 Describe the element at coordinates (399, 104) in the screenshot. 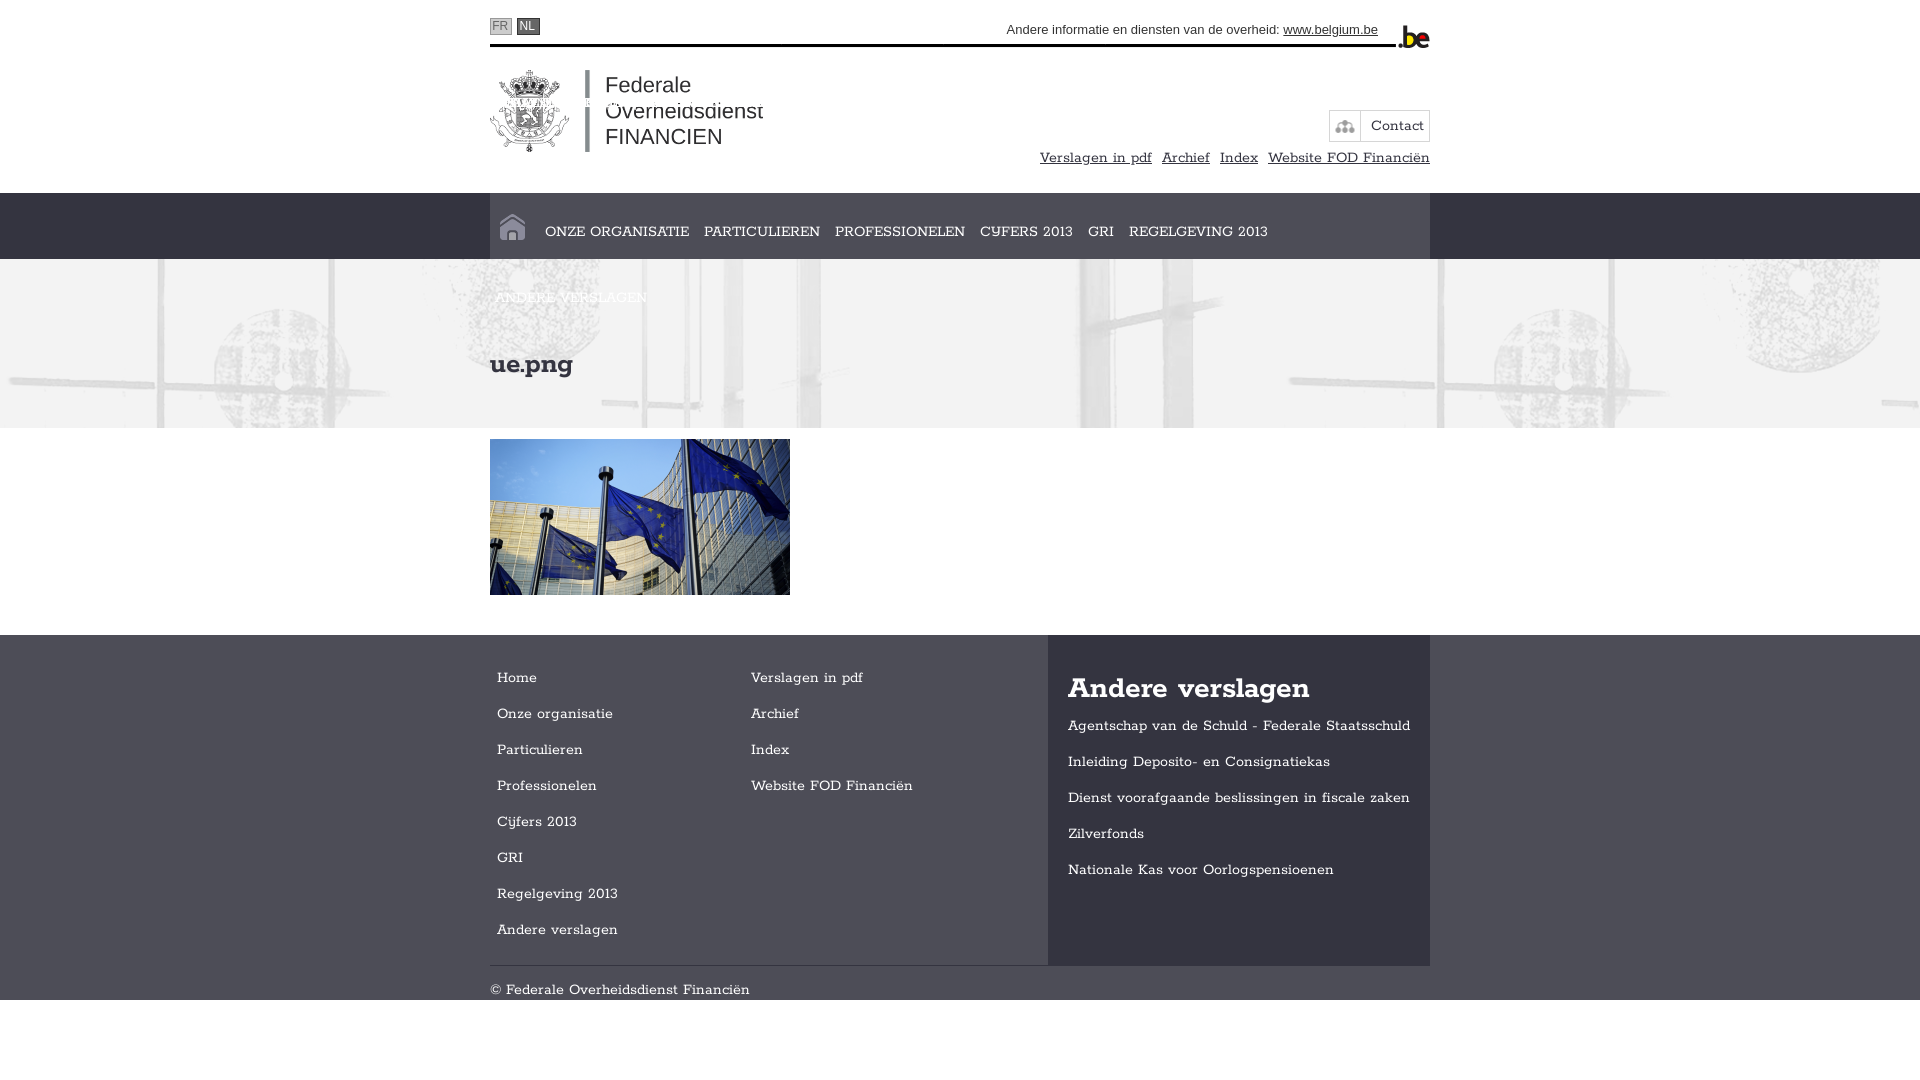

I see `DIRECTE BELASTINGEN` at that location.